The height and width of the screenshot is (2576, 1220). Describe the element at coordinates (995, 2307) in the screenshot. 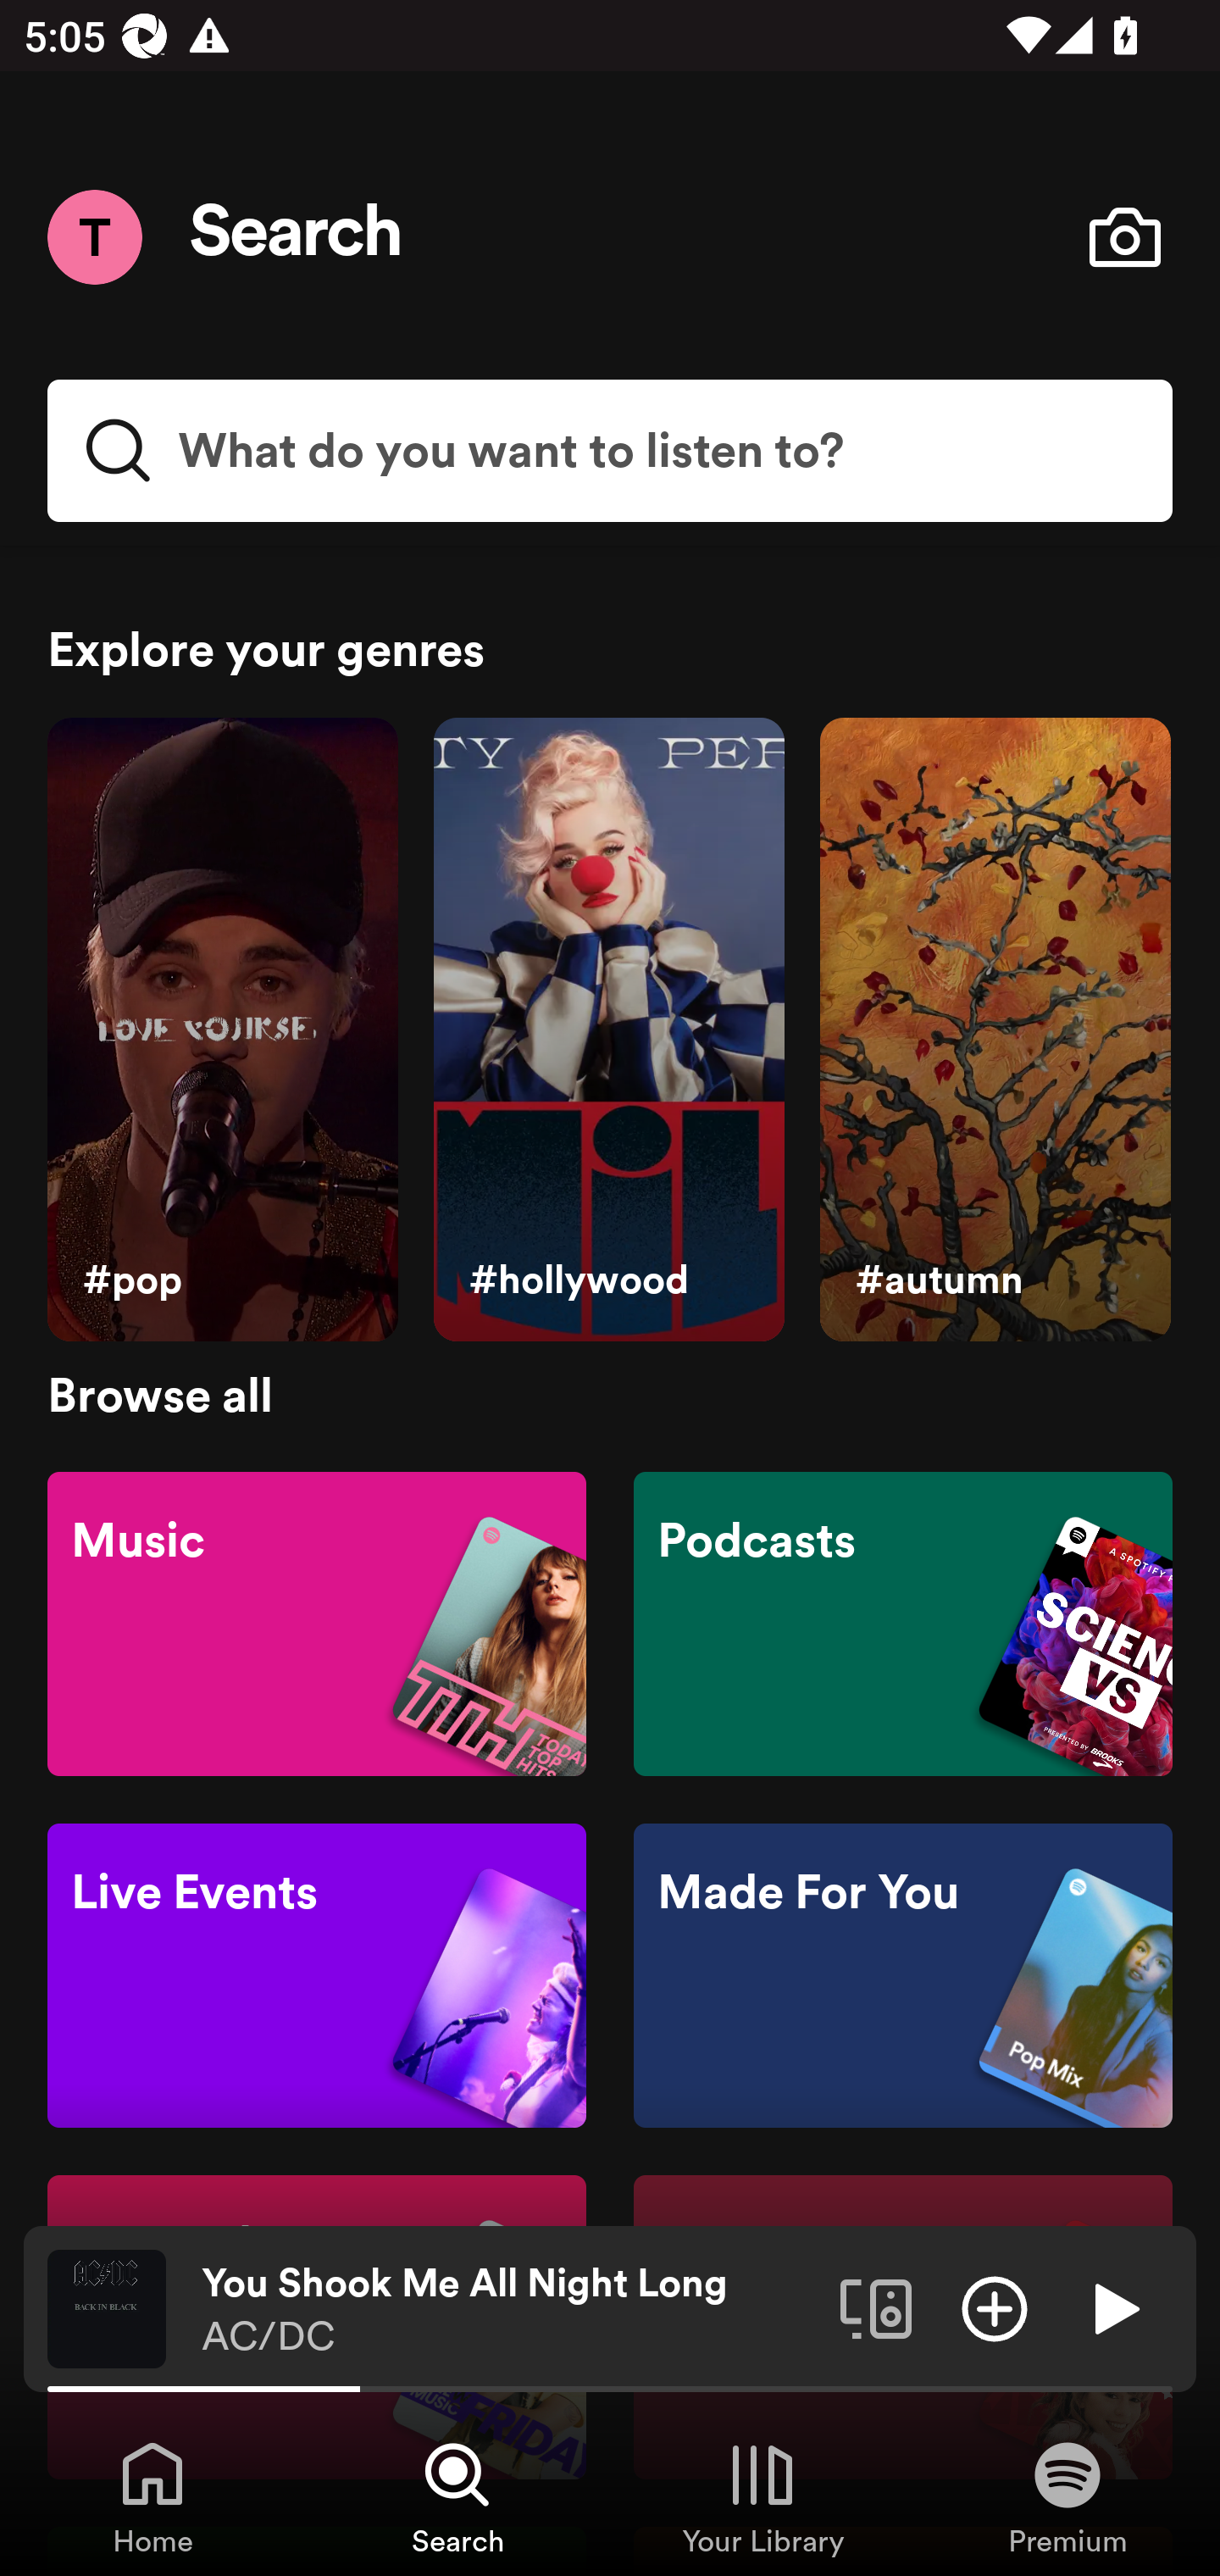

I see `Add item` at that location.